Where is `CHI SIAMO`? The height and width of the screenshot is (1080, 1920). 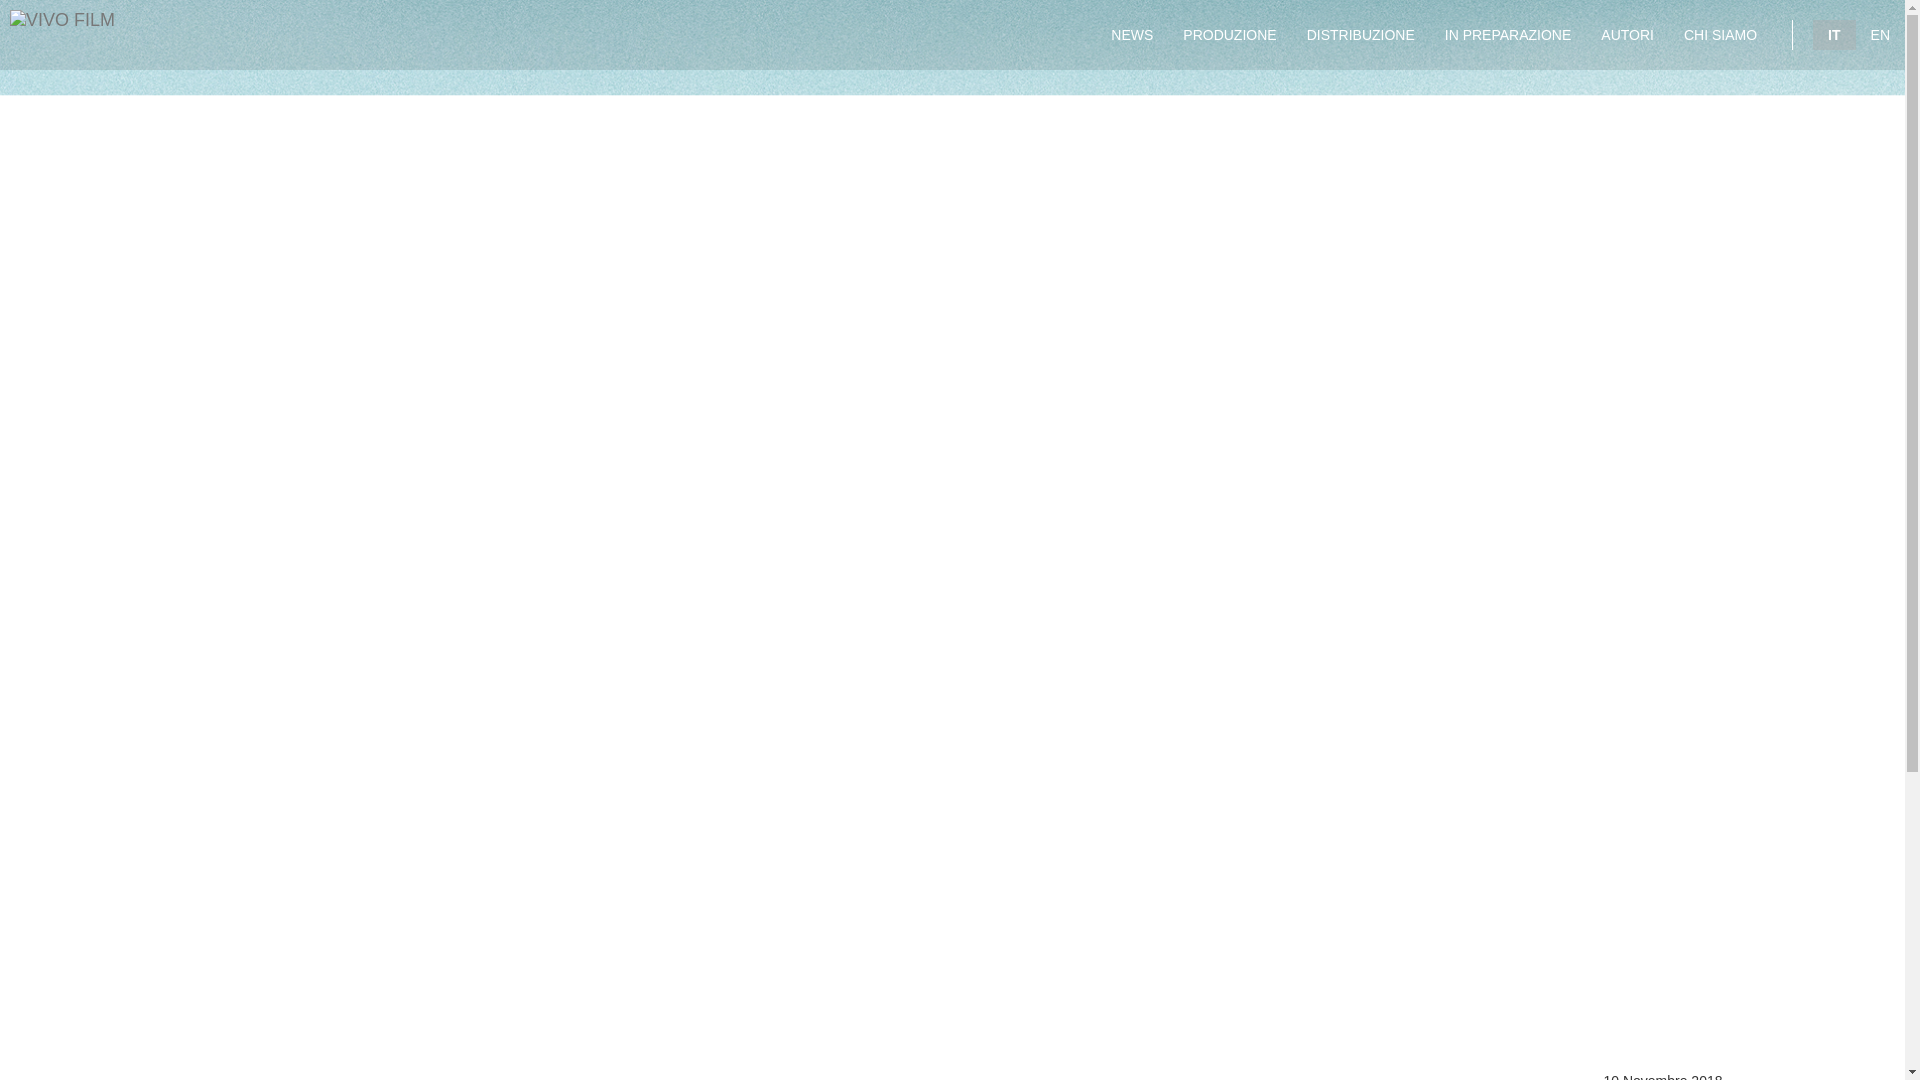
CHI SIAMO is located at coordinates (1720, 35).